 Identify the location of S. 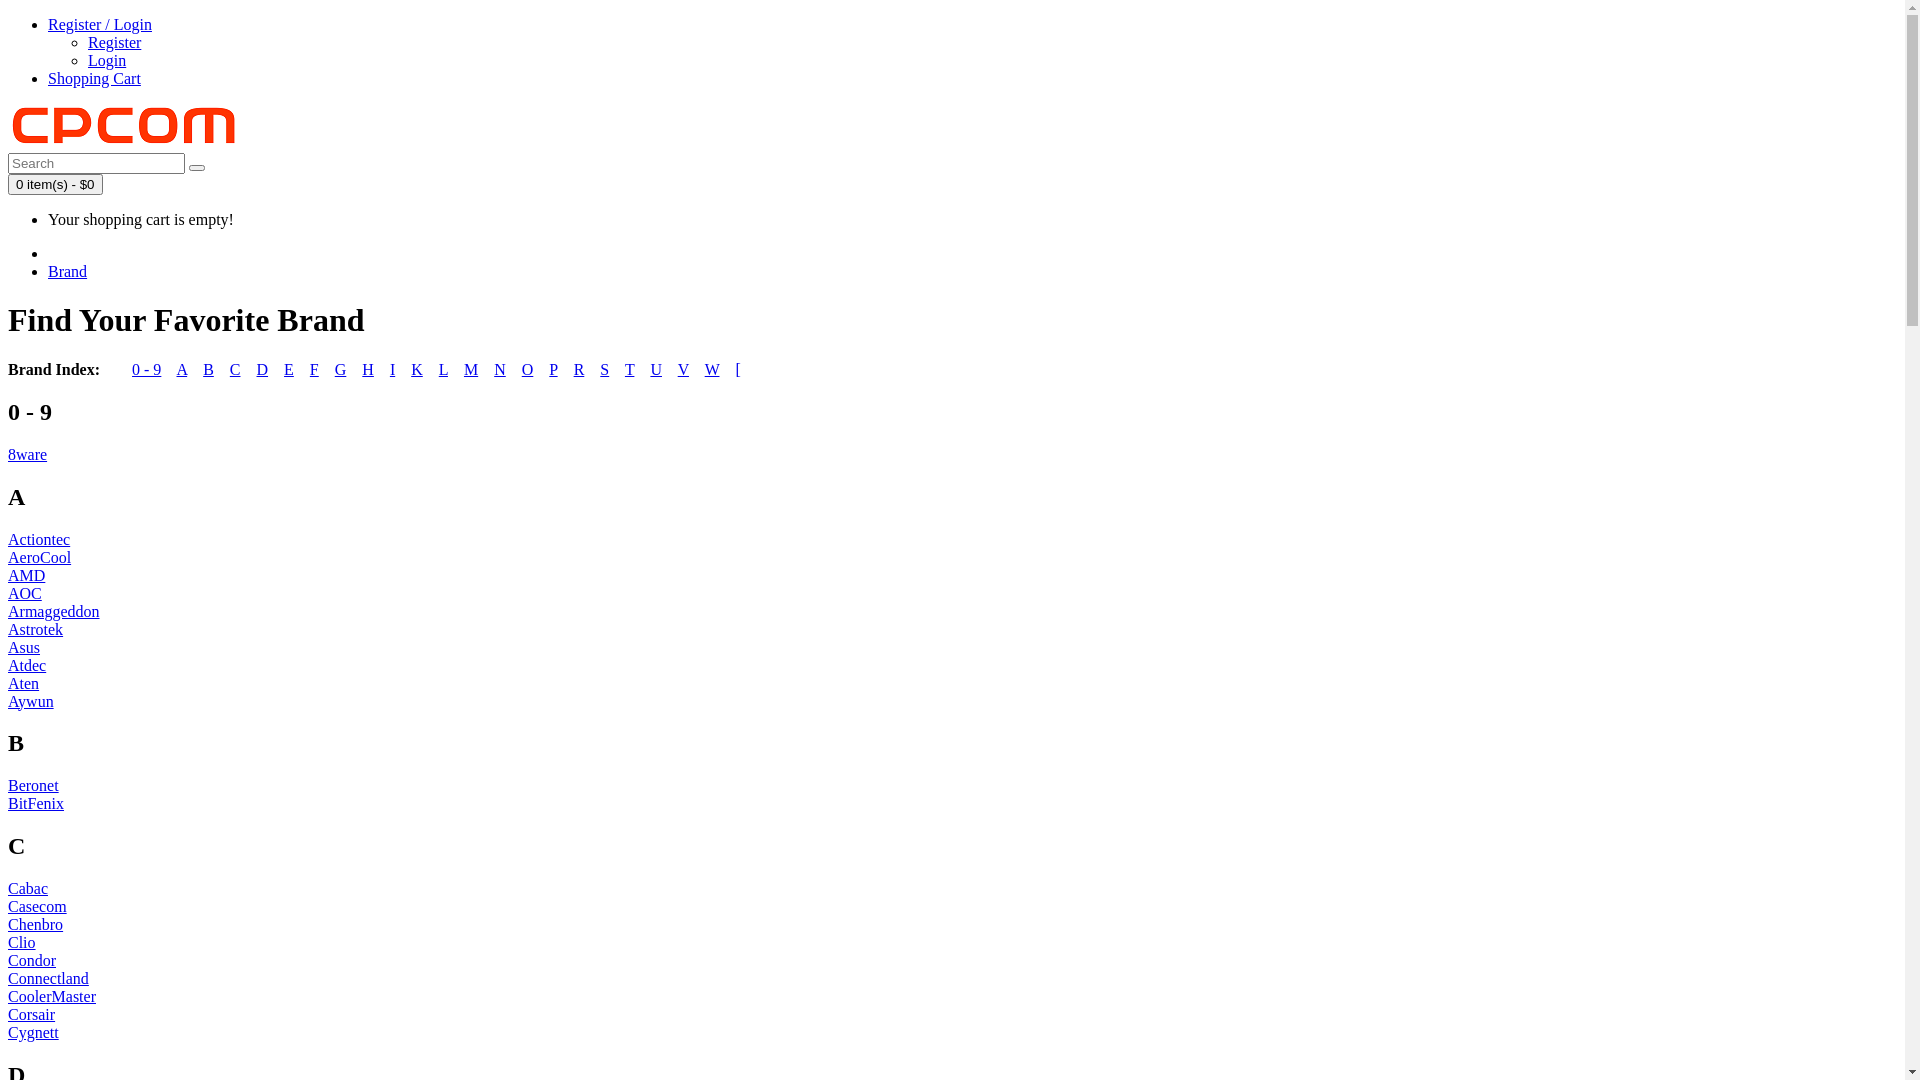
(604, 370).